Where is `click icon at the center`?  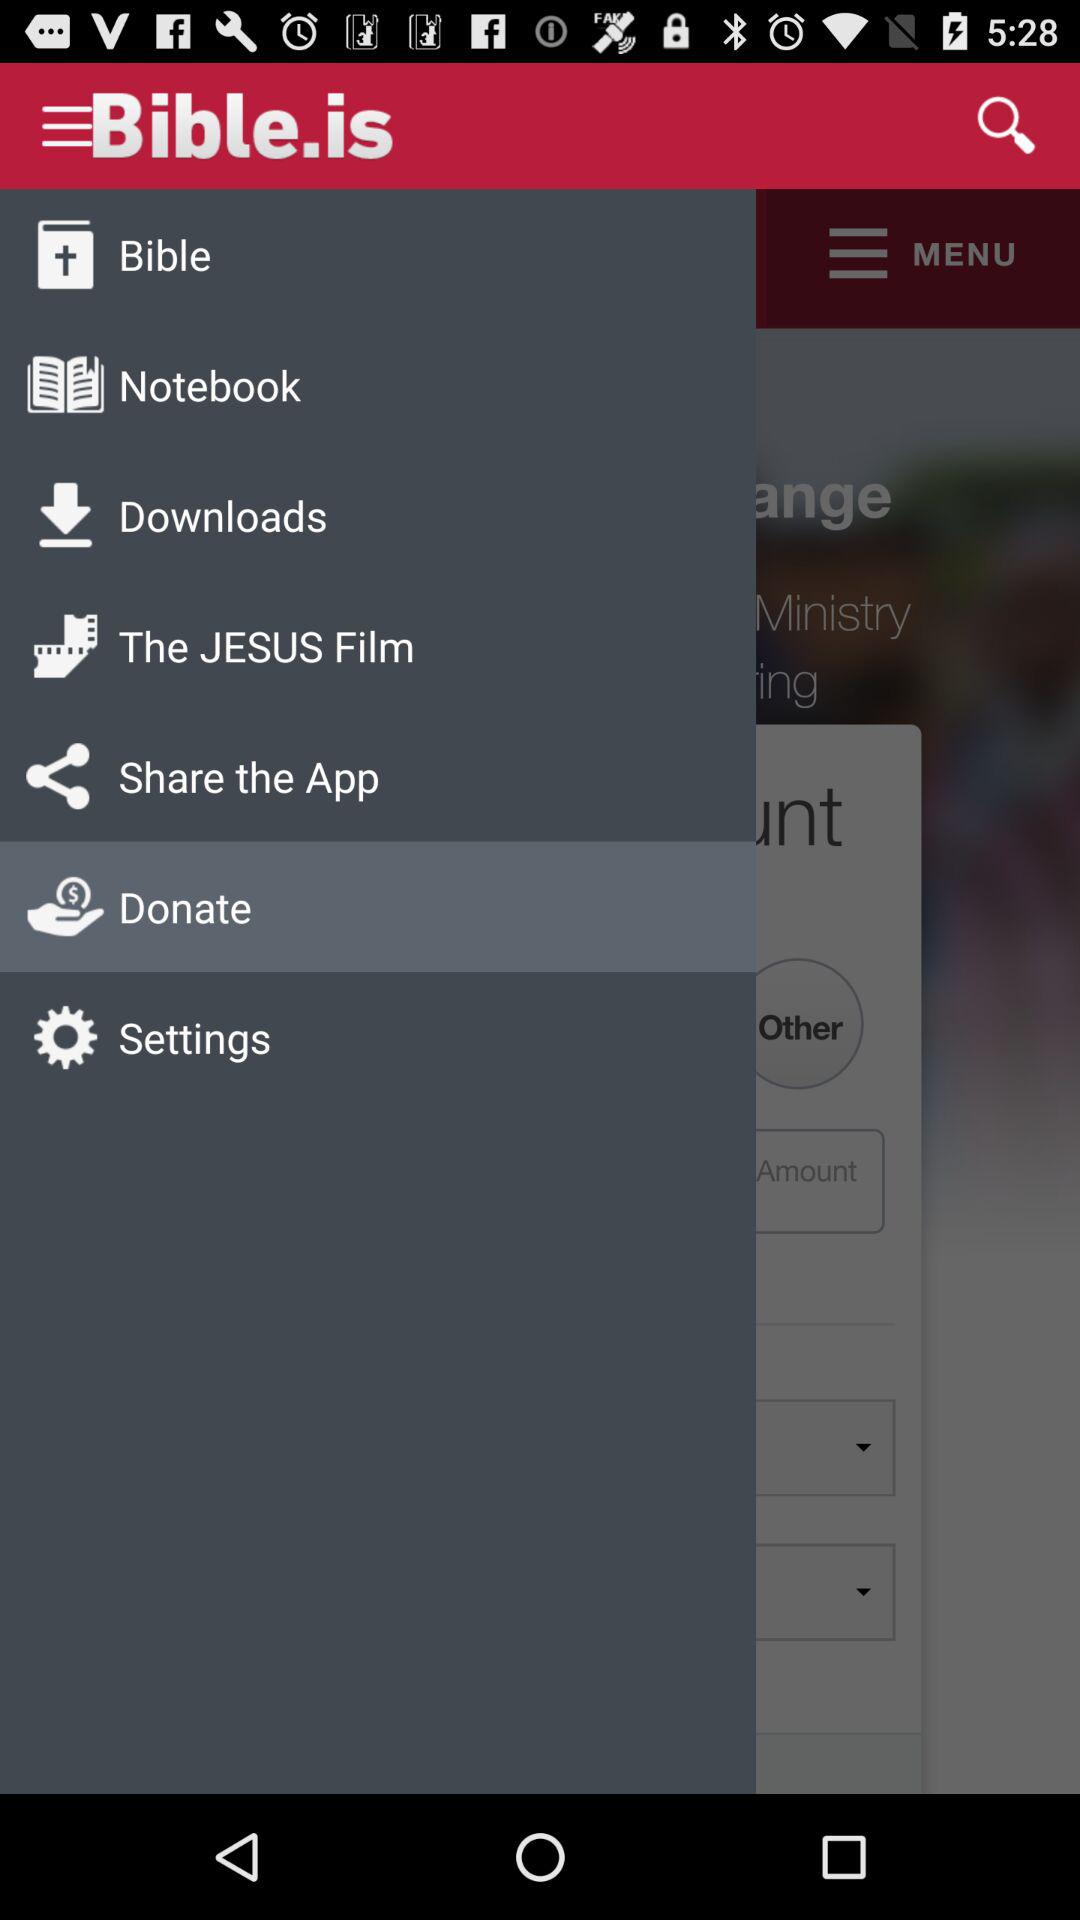
click icon at the center is located at coordinates (540, 991).